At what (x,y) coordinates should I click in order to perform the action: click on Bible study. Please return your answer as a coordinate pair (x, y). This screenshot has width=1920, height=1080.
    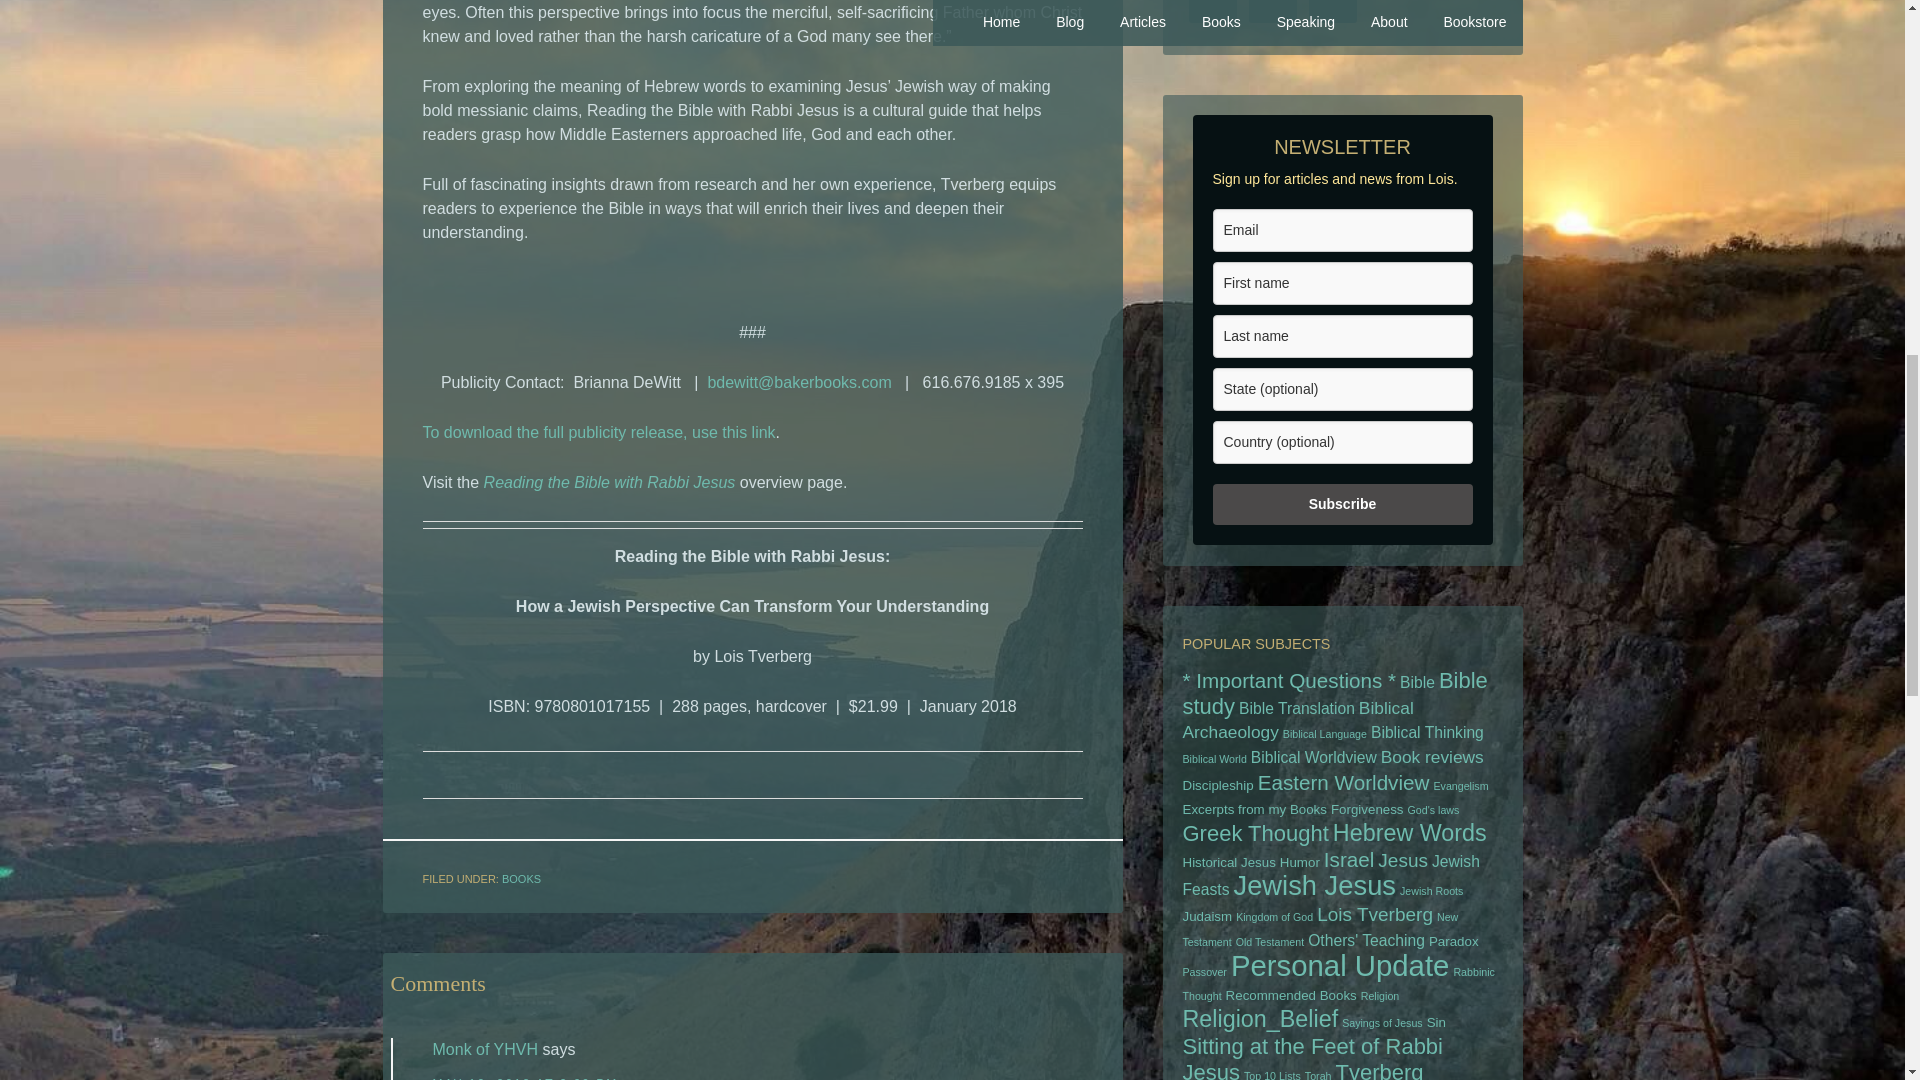
    Looking at the image, I should click on (1334, 694).